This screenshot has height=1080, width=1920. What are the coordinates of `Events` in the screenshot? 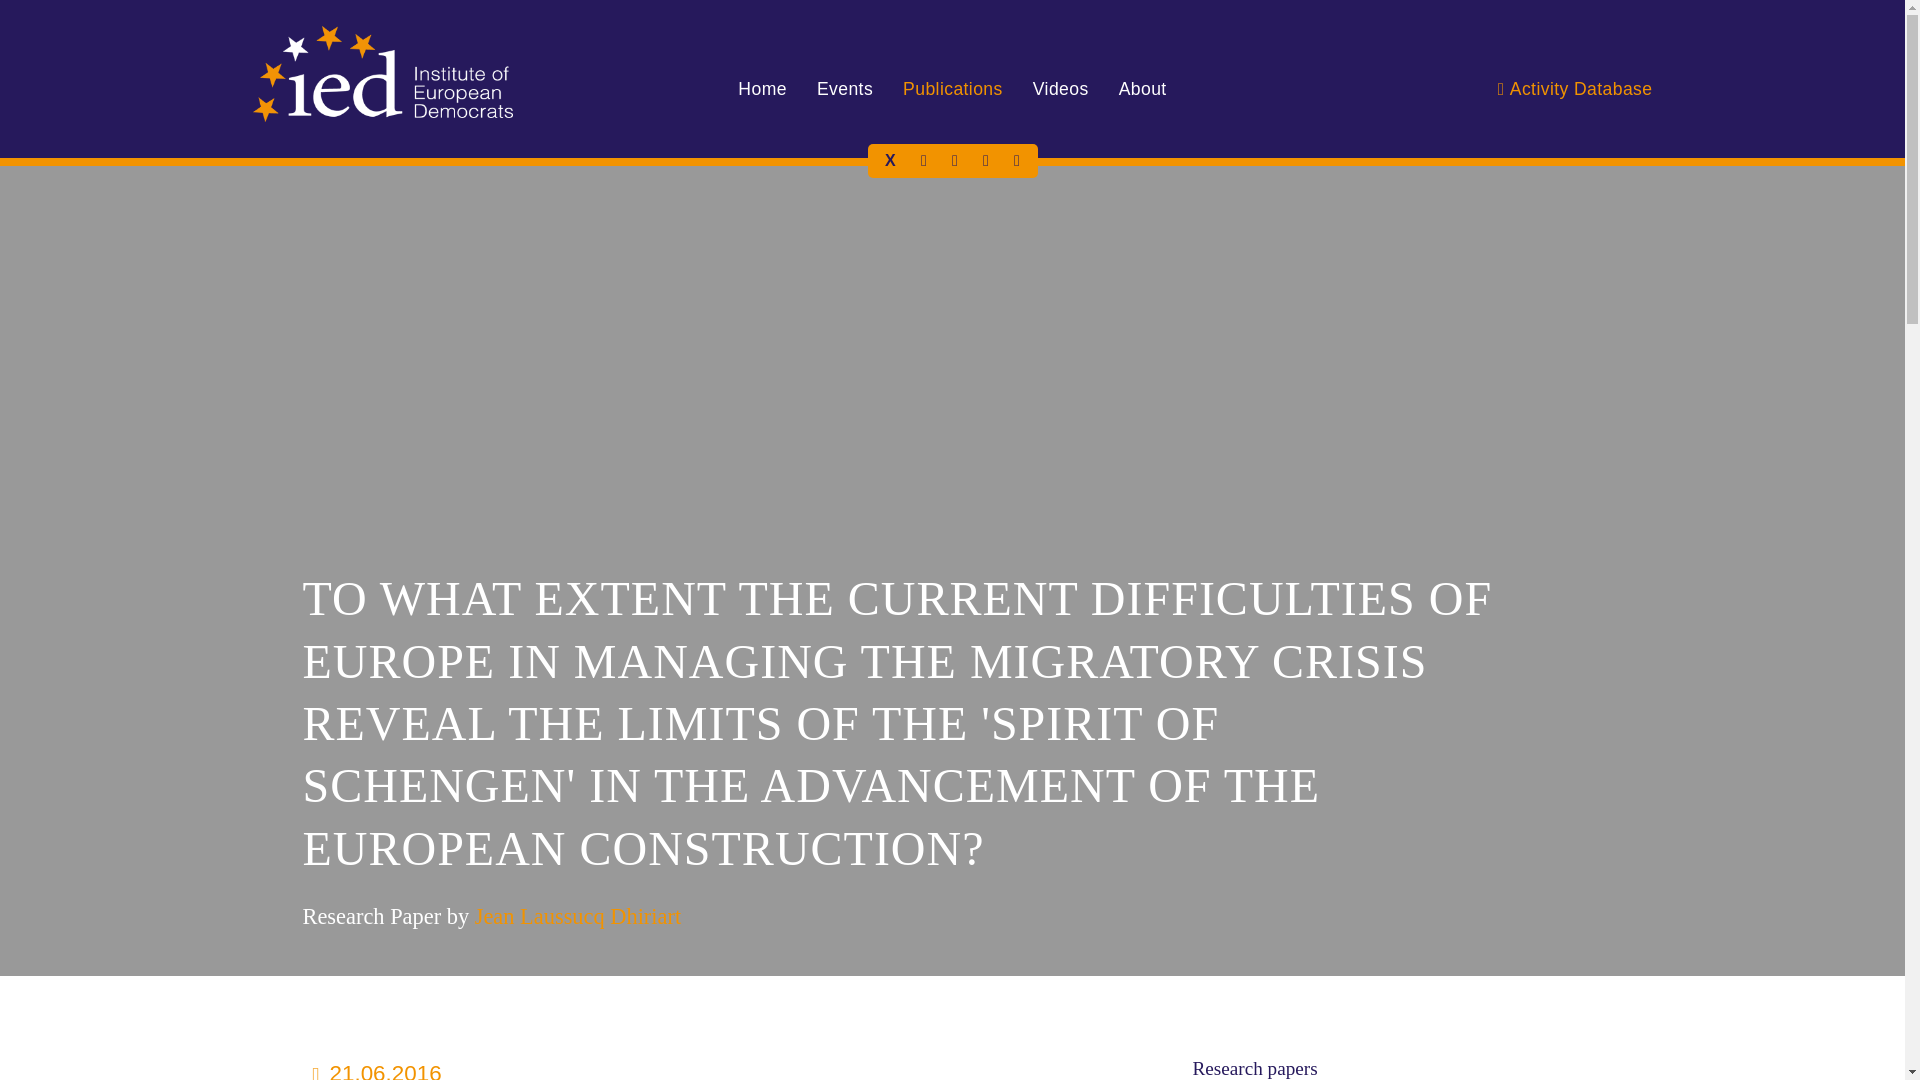 It's located at (844, 88).